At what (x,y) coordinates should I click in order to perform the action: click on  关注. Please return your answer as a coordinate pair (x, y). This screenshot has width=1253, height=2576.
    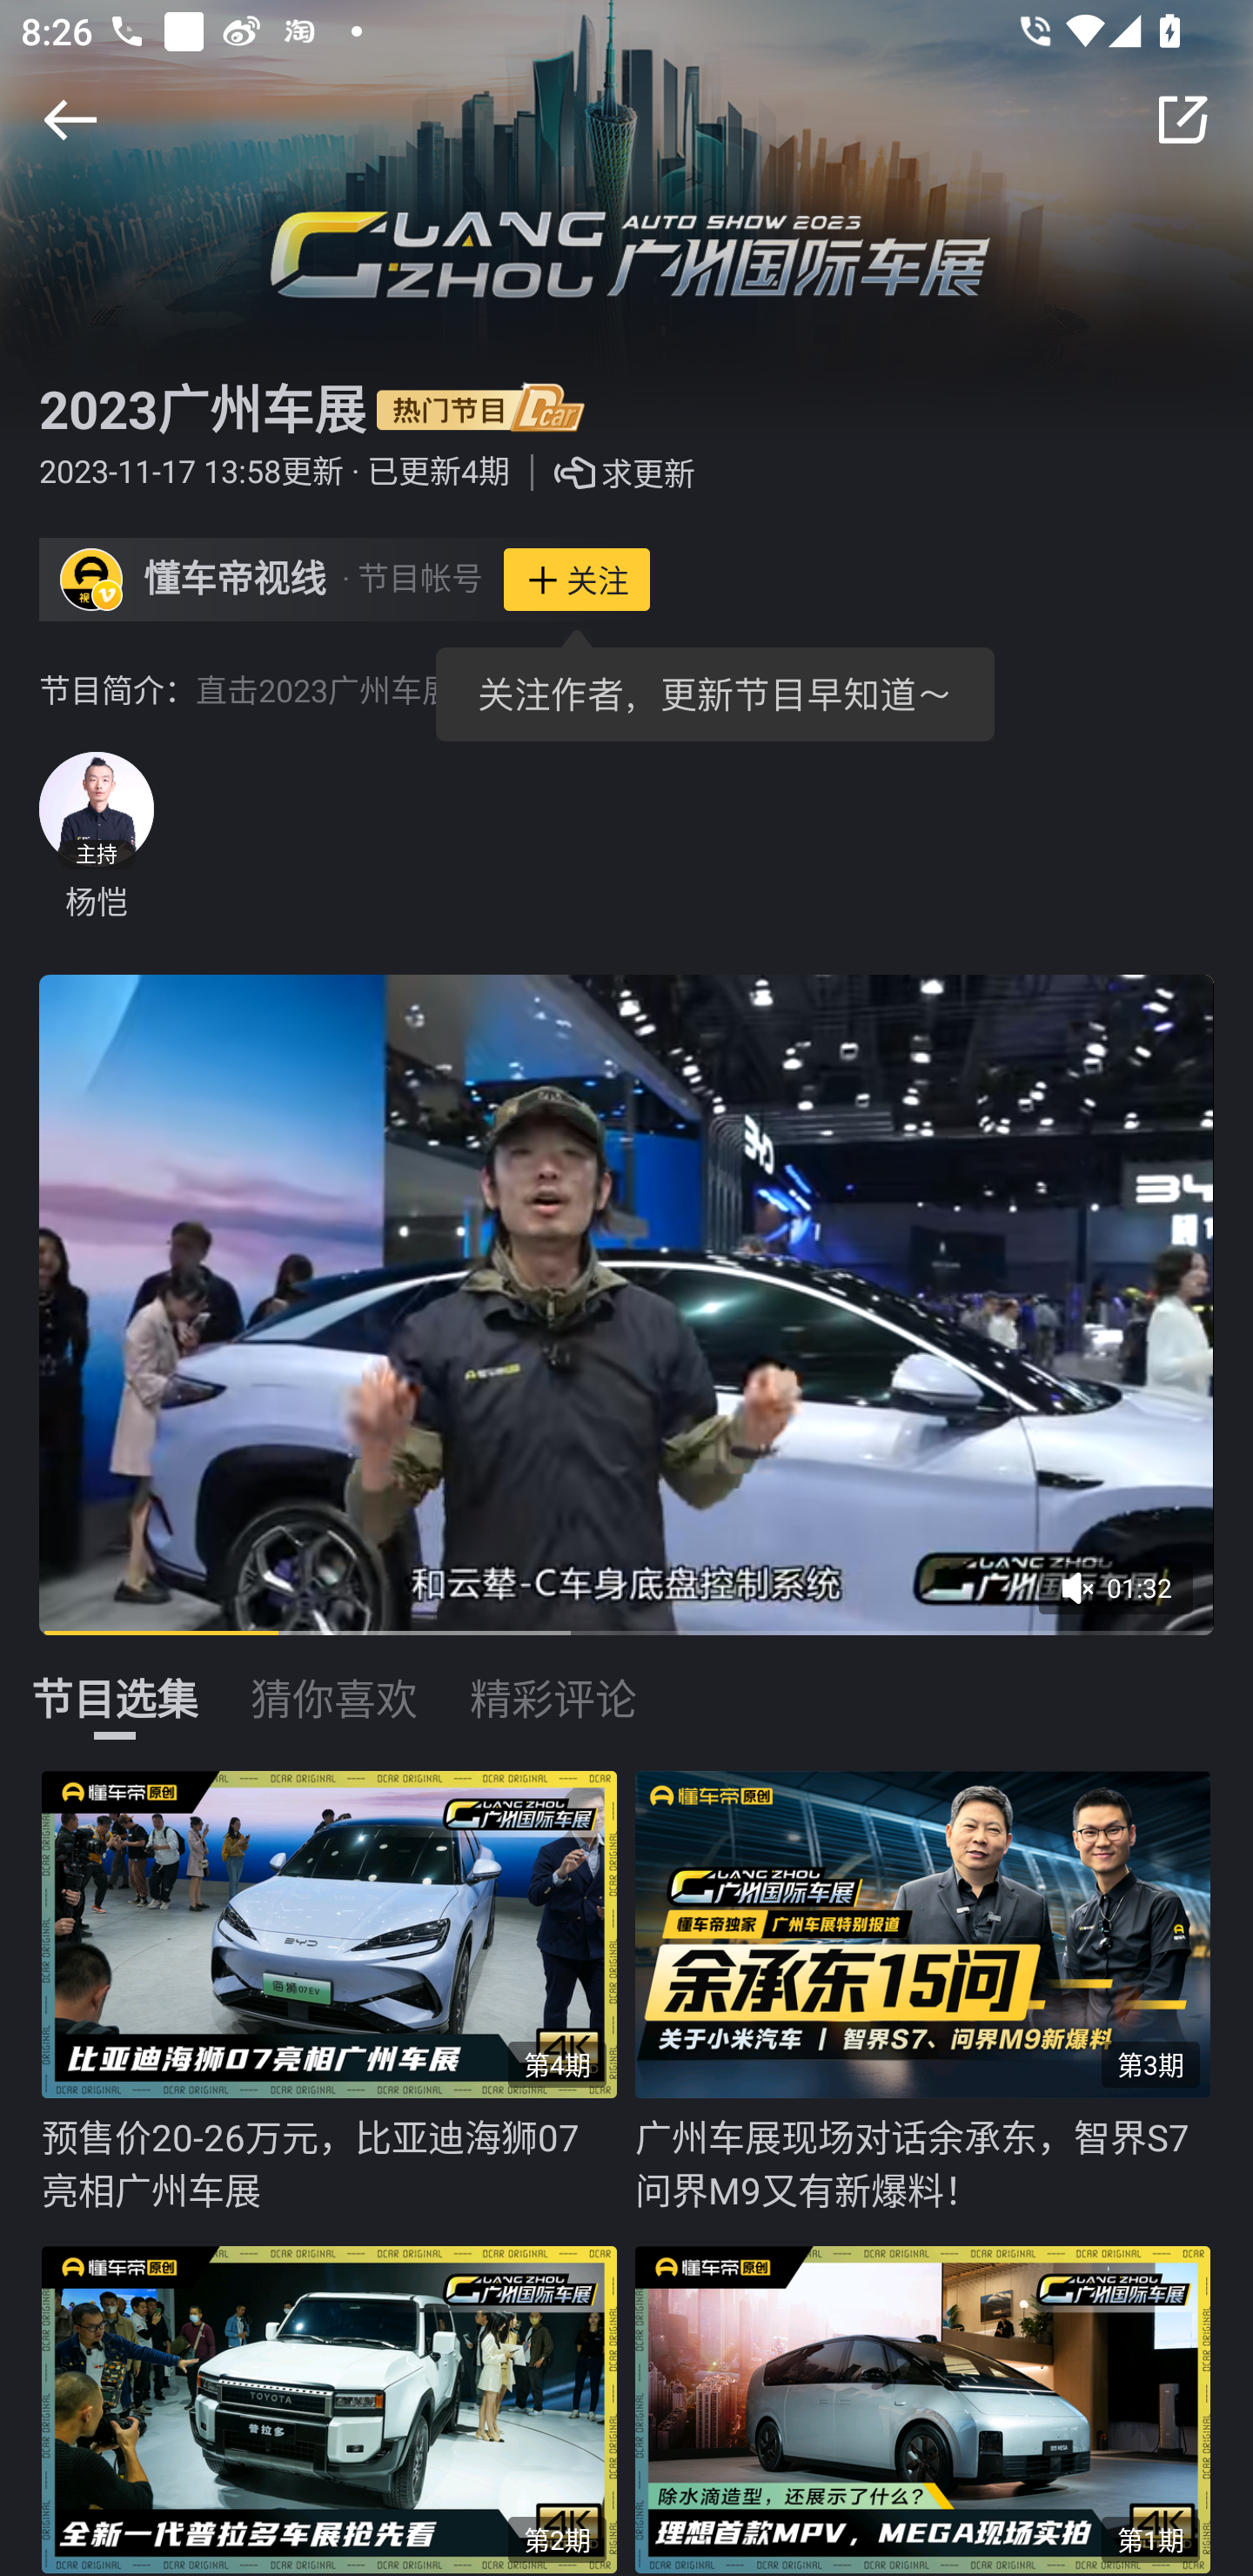
    Looking at the image, I should click on (576, 580).